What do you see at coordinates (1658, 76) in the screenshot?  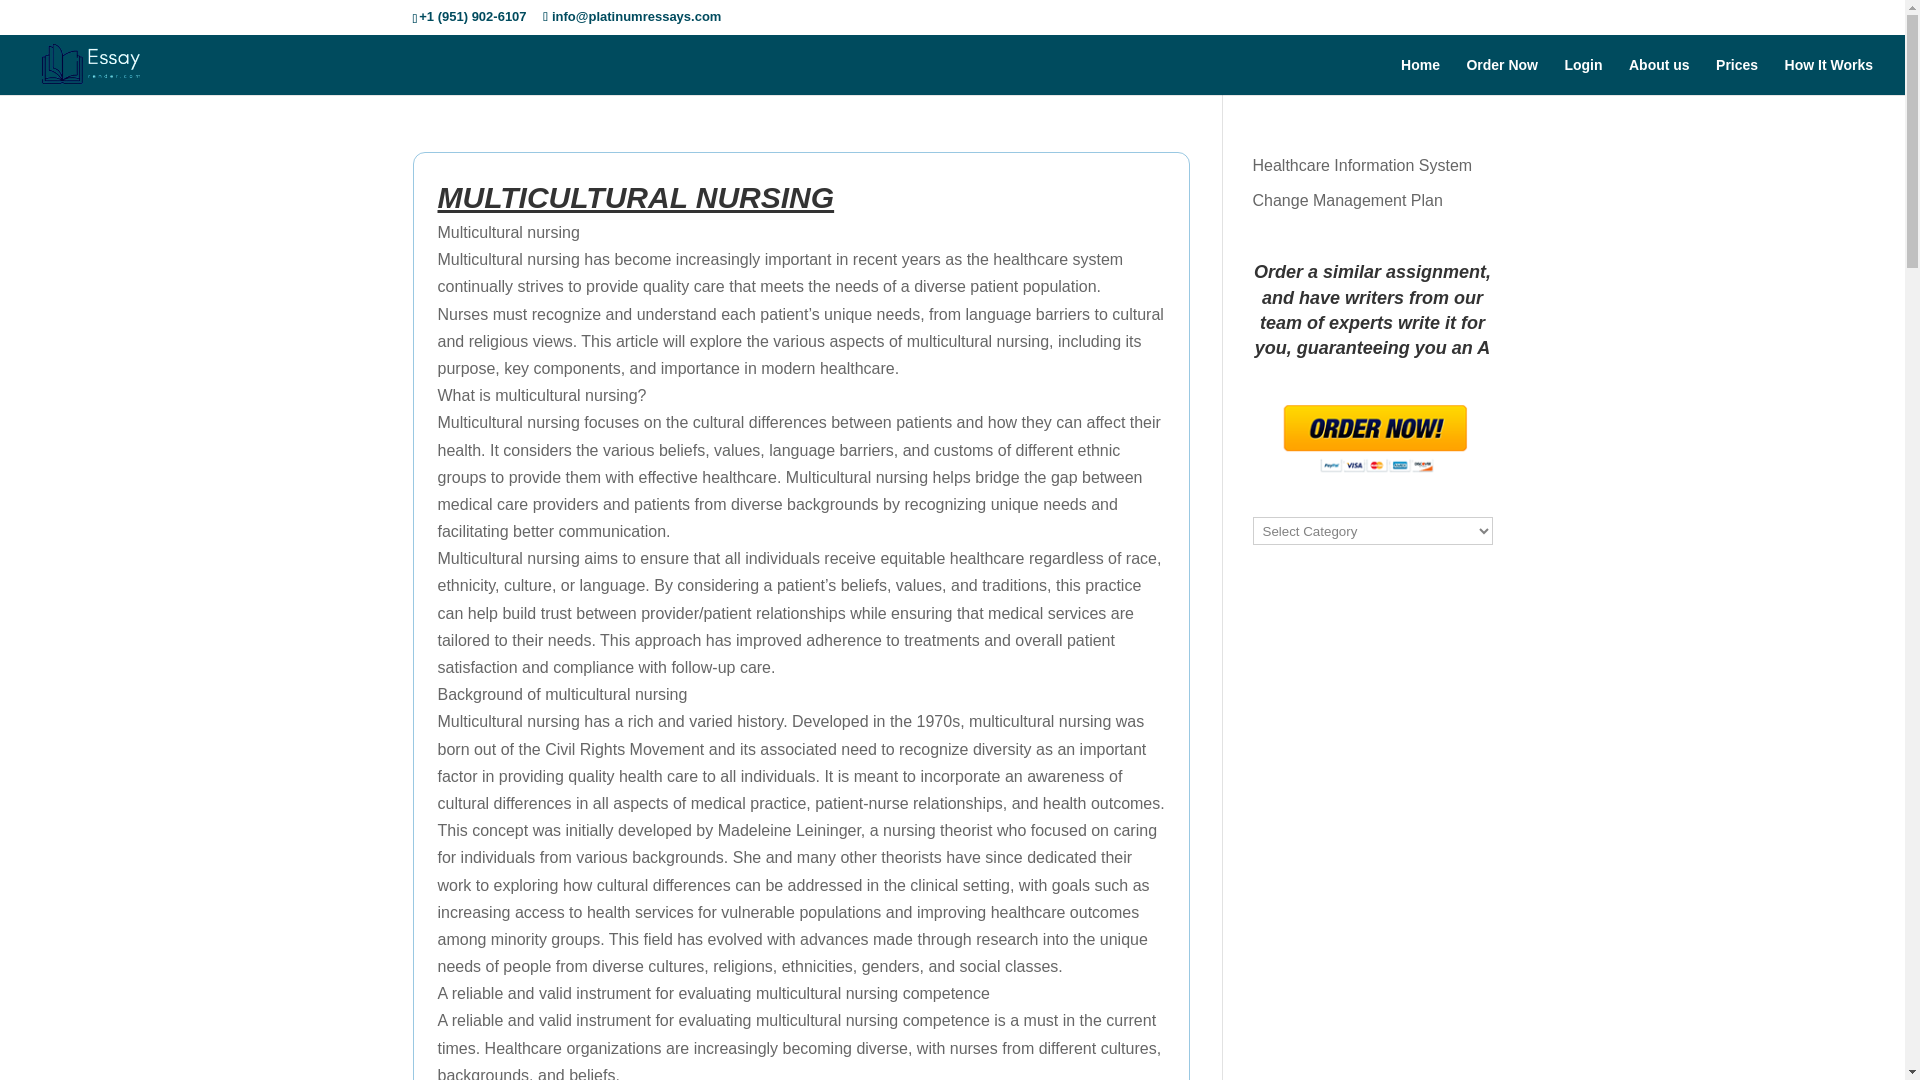 I see `About us` at bounding box center [1658, 76].